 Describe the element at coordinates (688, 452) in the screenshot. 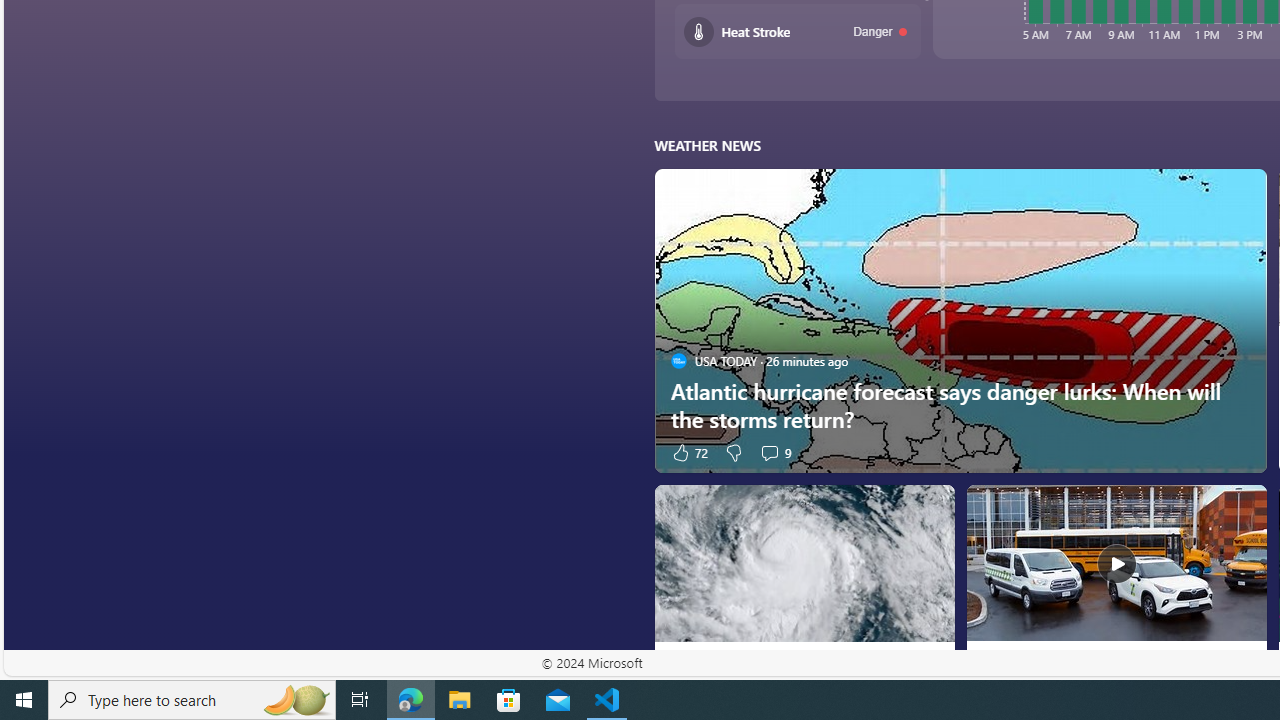

I see `72 Like` at that location.